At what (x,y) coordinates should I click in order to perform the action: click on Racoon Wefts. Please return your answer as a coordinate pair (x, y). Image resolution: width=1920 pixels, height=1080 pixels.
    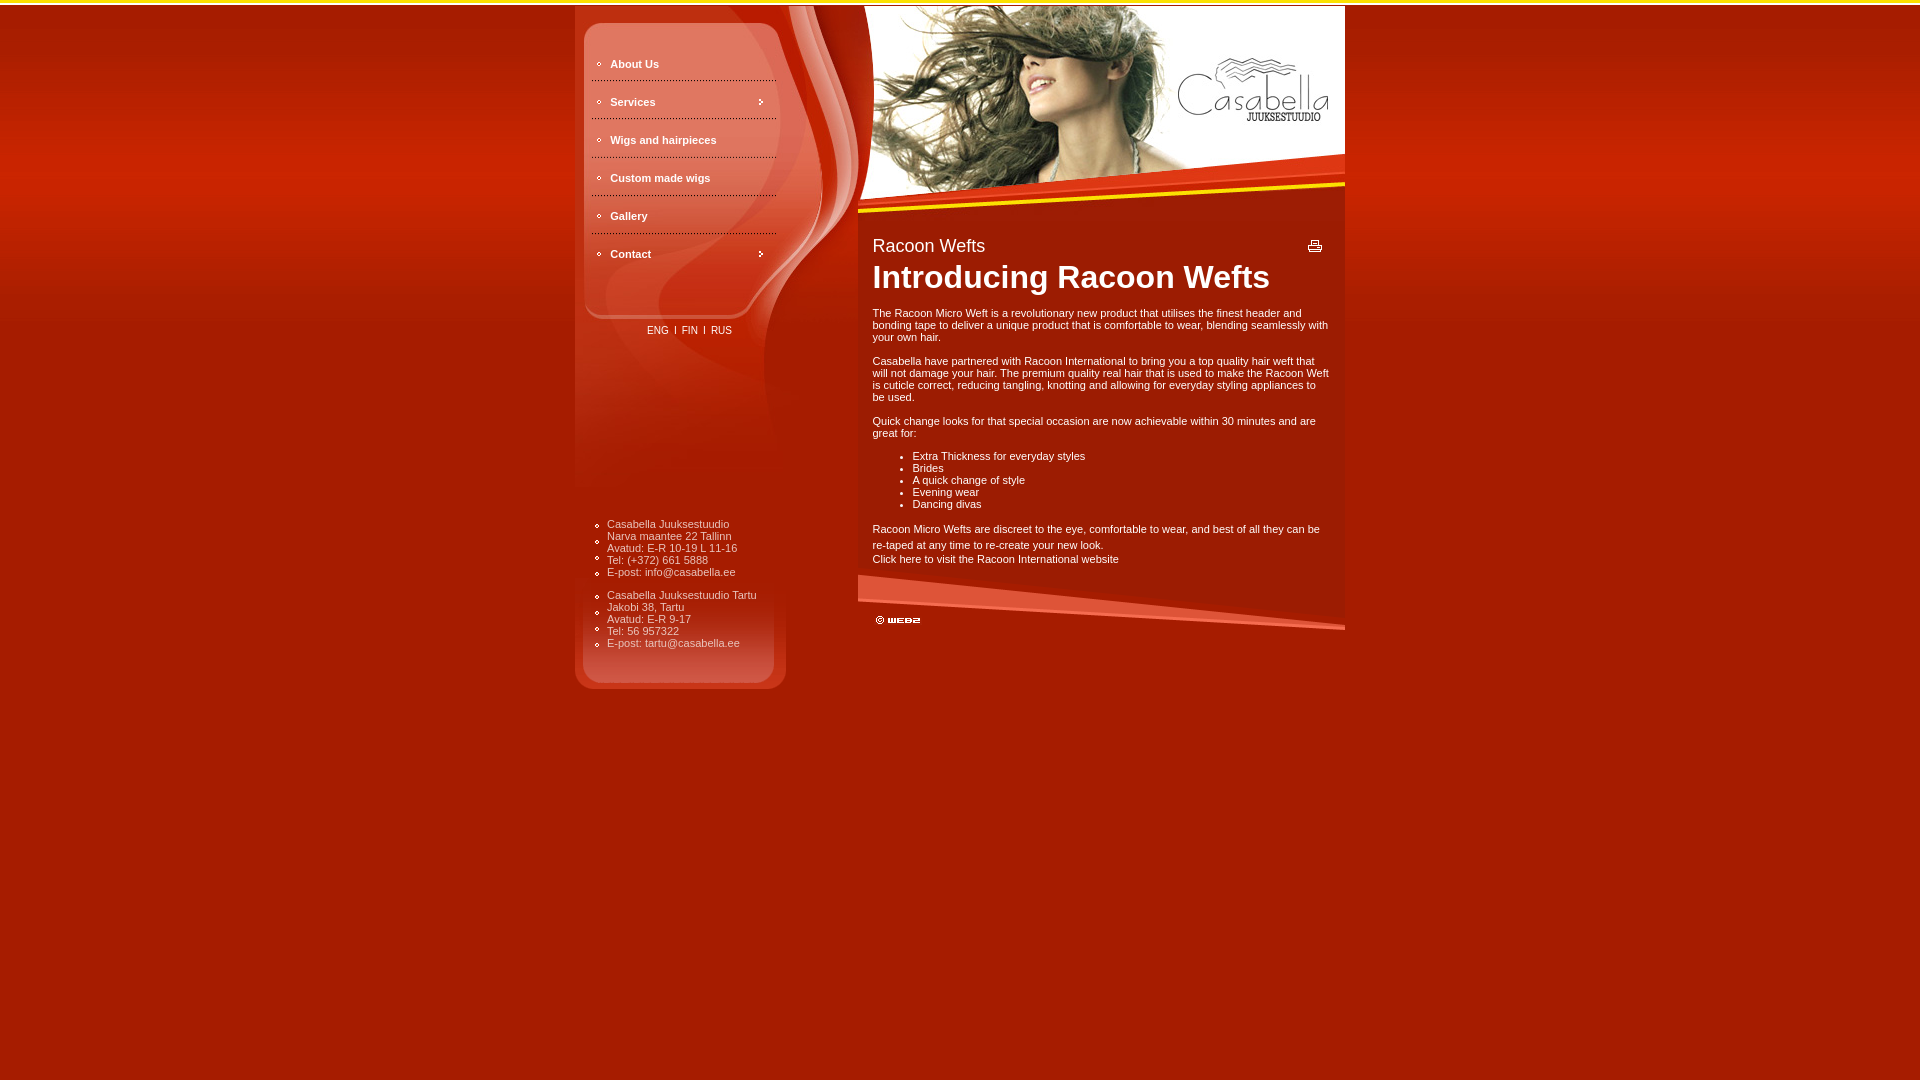
    Looking at the image, I should click on (1050, 246).